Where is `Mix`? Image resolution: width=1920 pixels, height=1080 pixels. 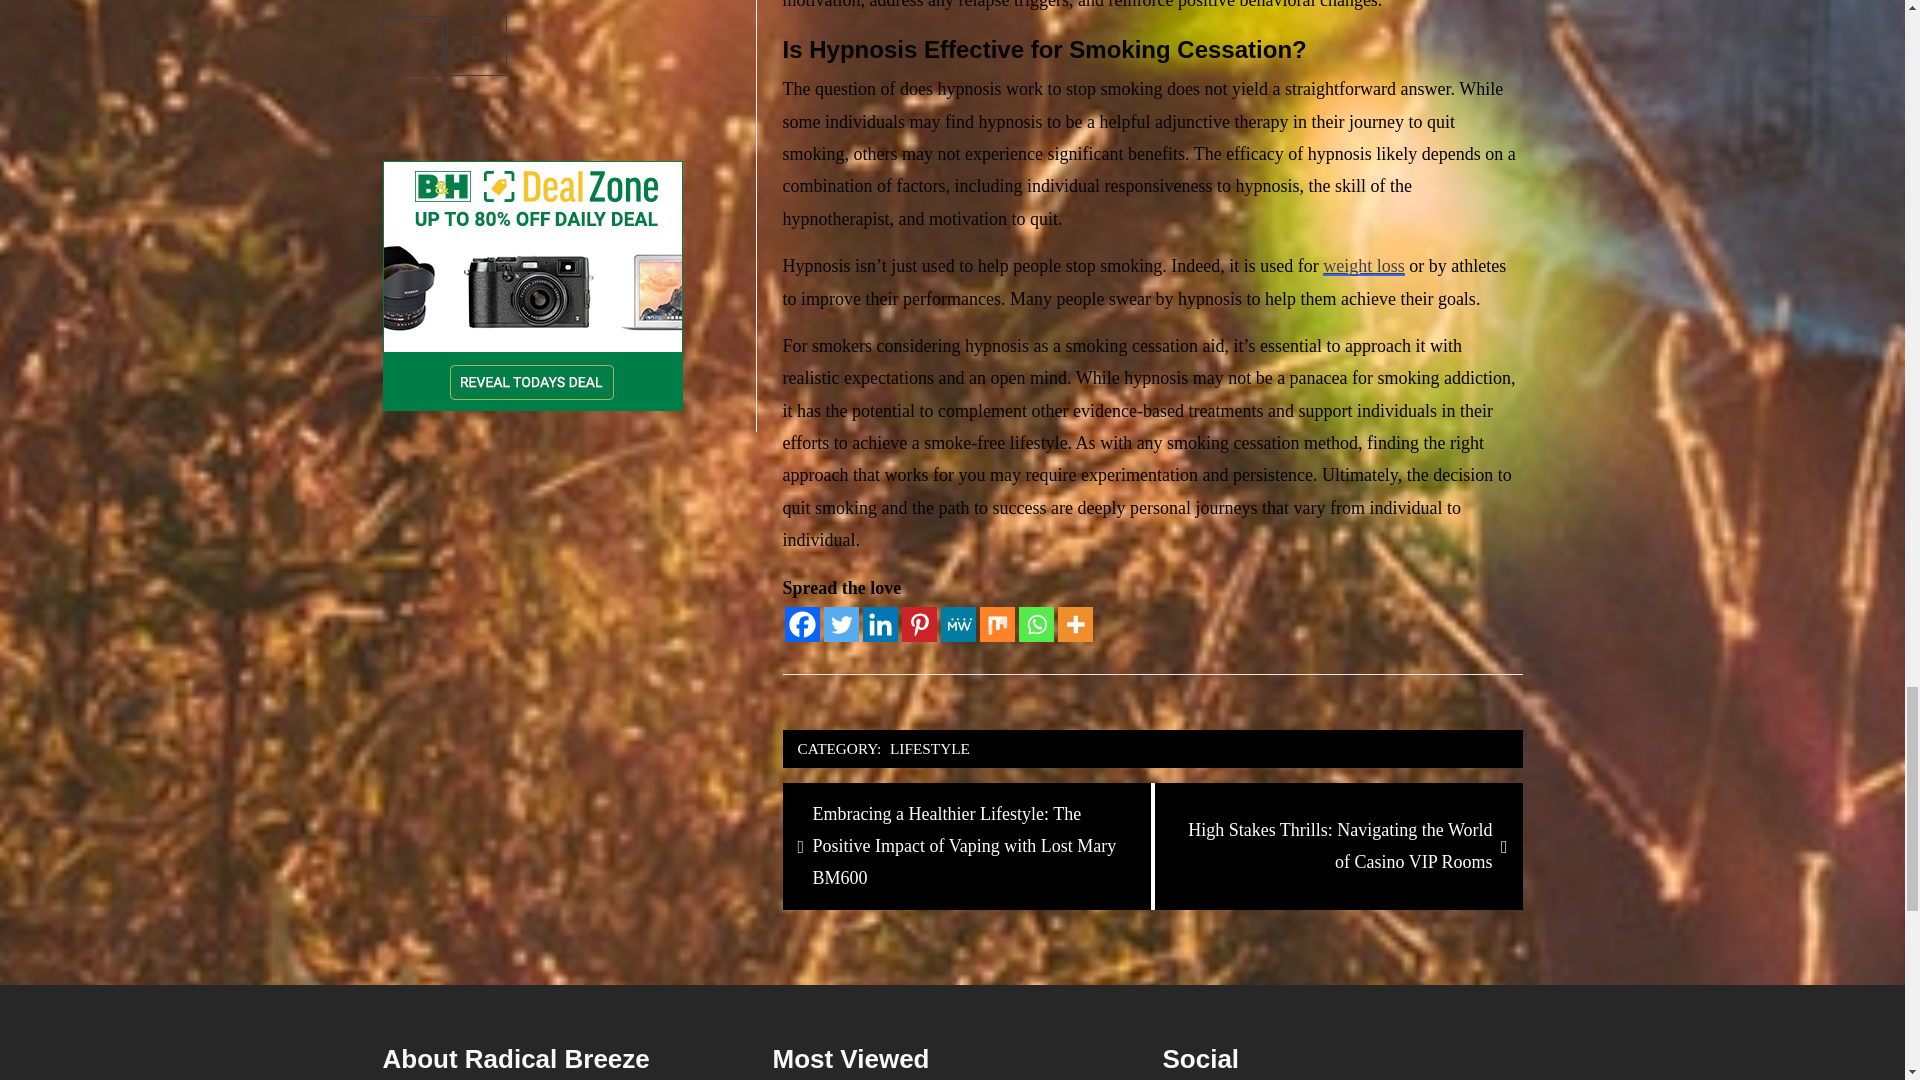 Mix is located at coordinates (997, 624).